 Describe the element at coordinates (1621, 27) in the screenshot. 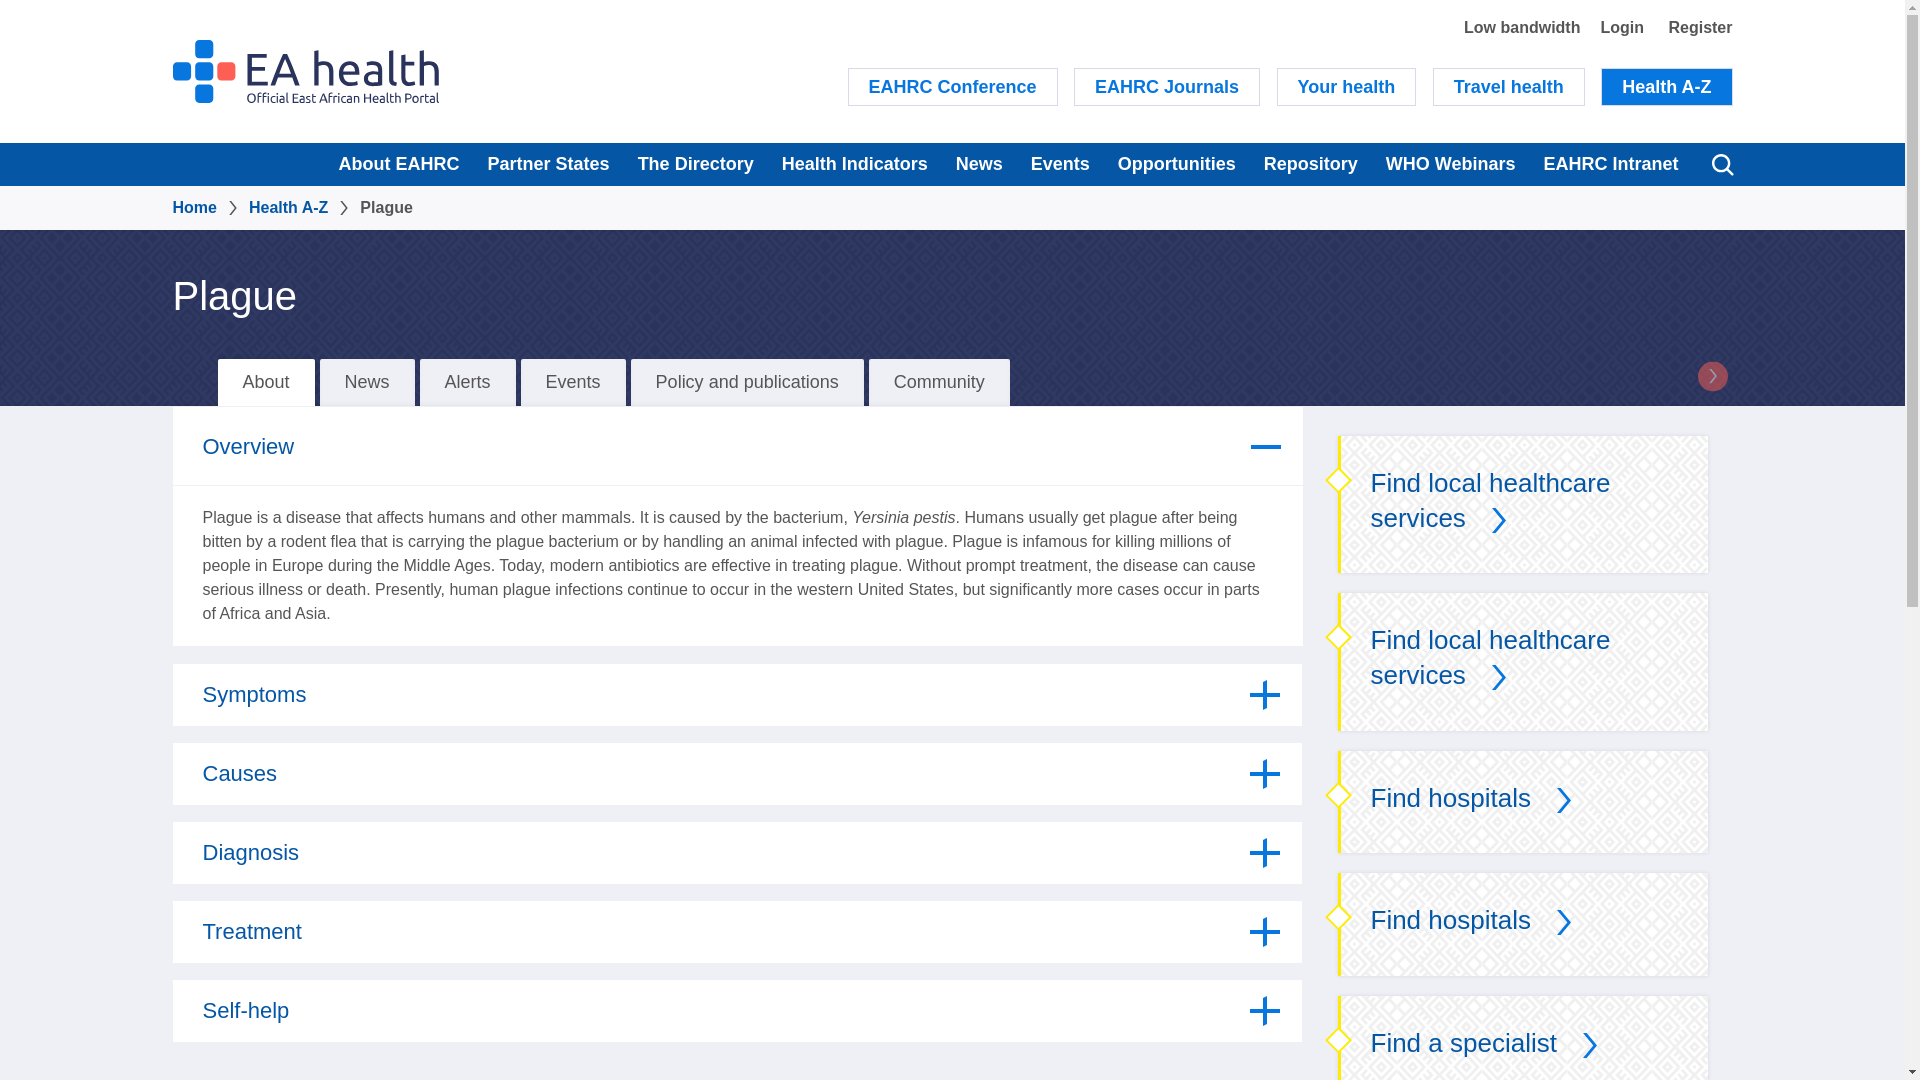

I see `Login` at that location.